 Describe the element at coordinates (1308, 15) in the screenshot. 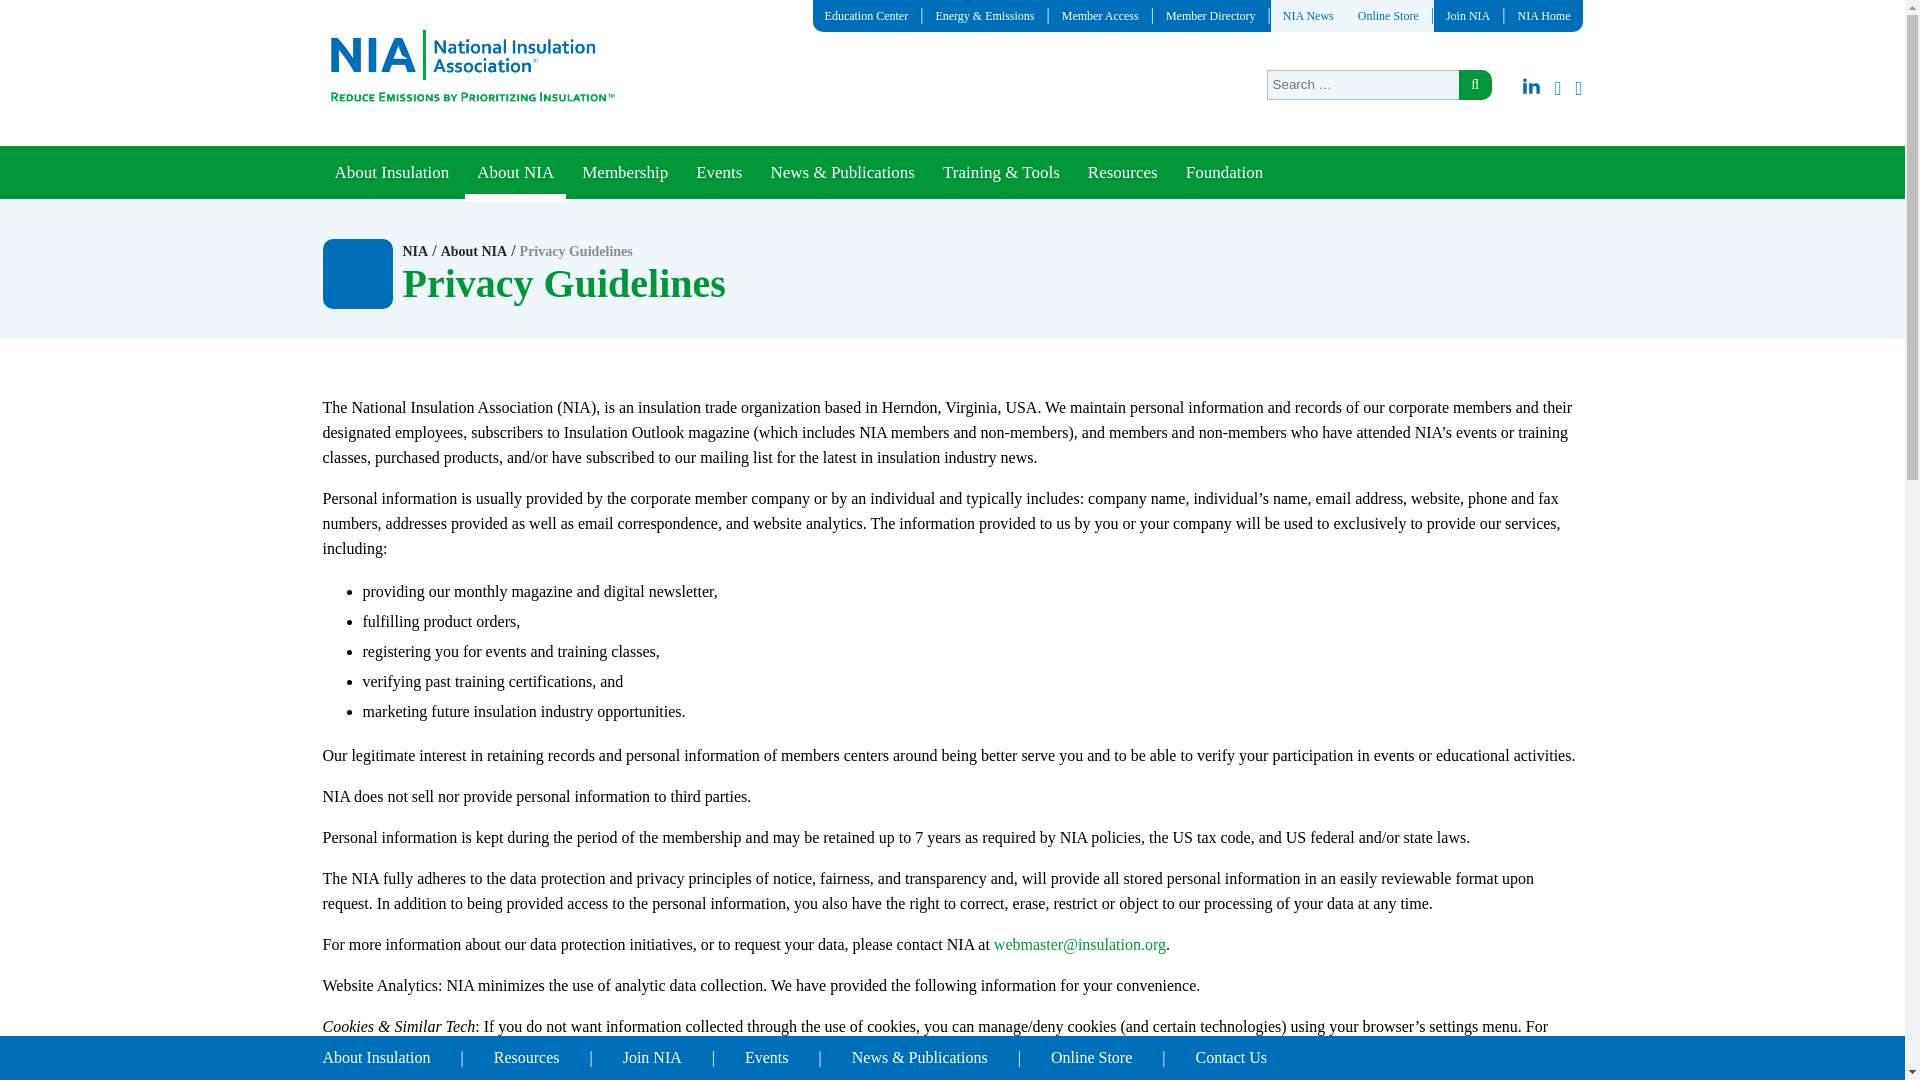

I see `NIA News` at that location.